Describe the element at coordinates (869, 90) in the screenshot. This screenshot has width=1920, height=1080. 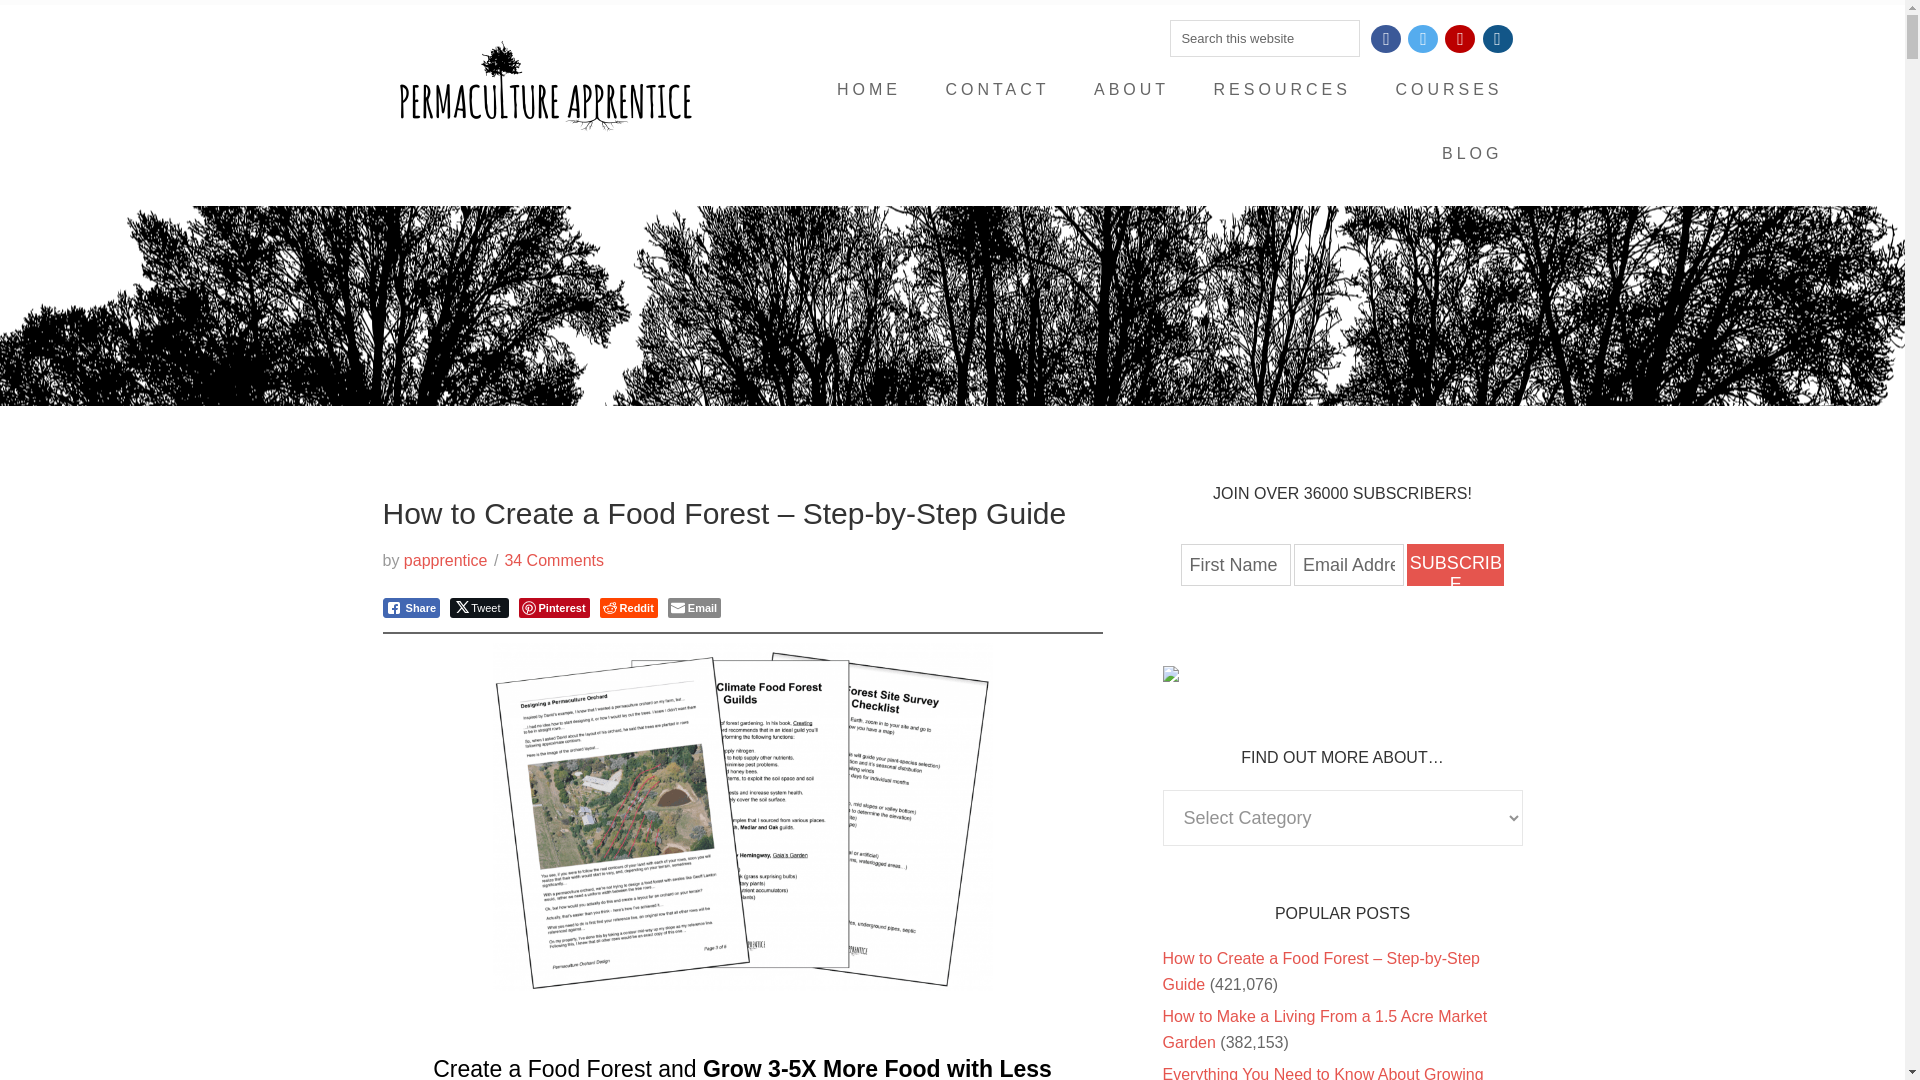
I see `HOME` at that location.